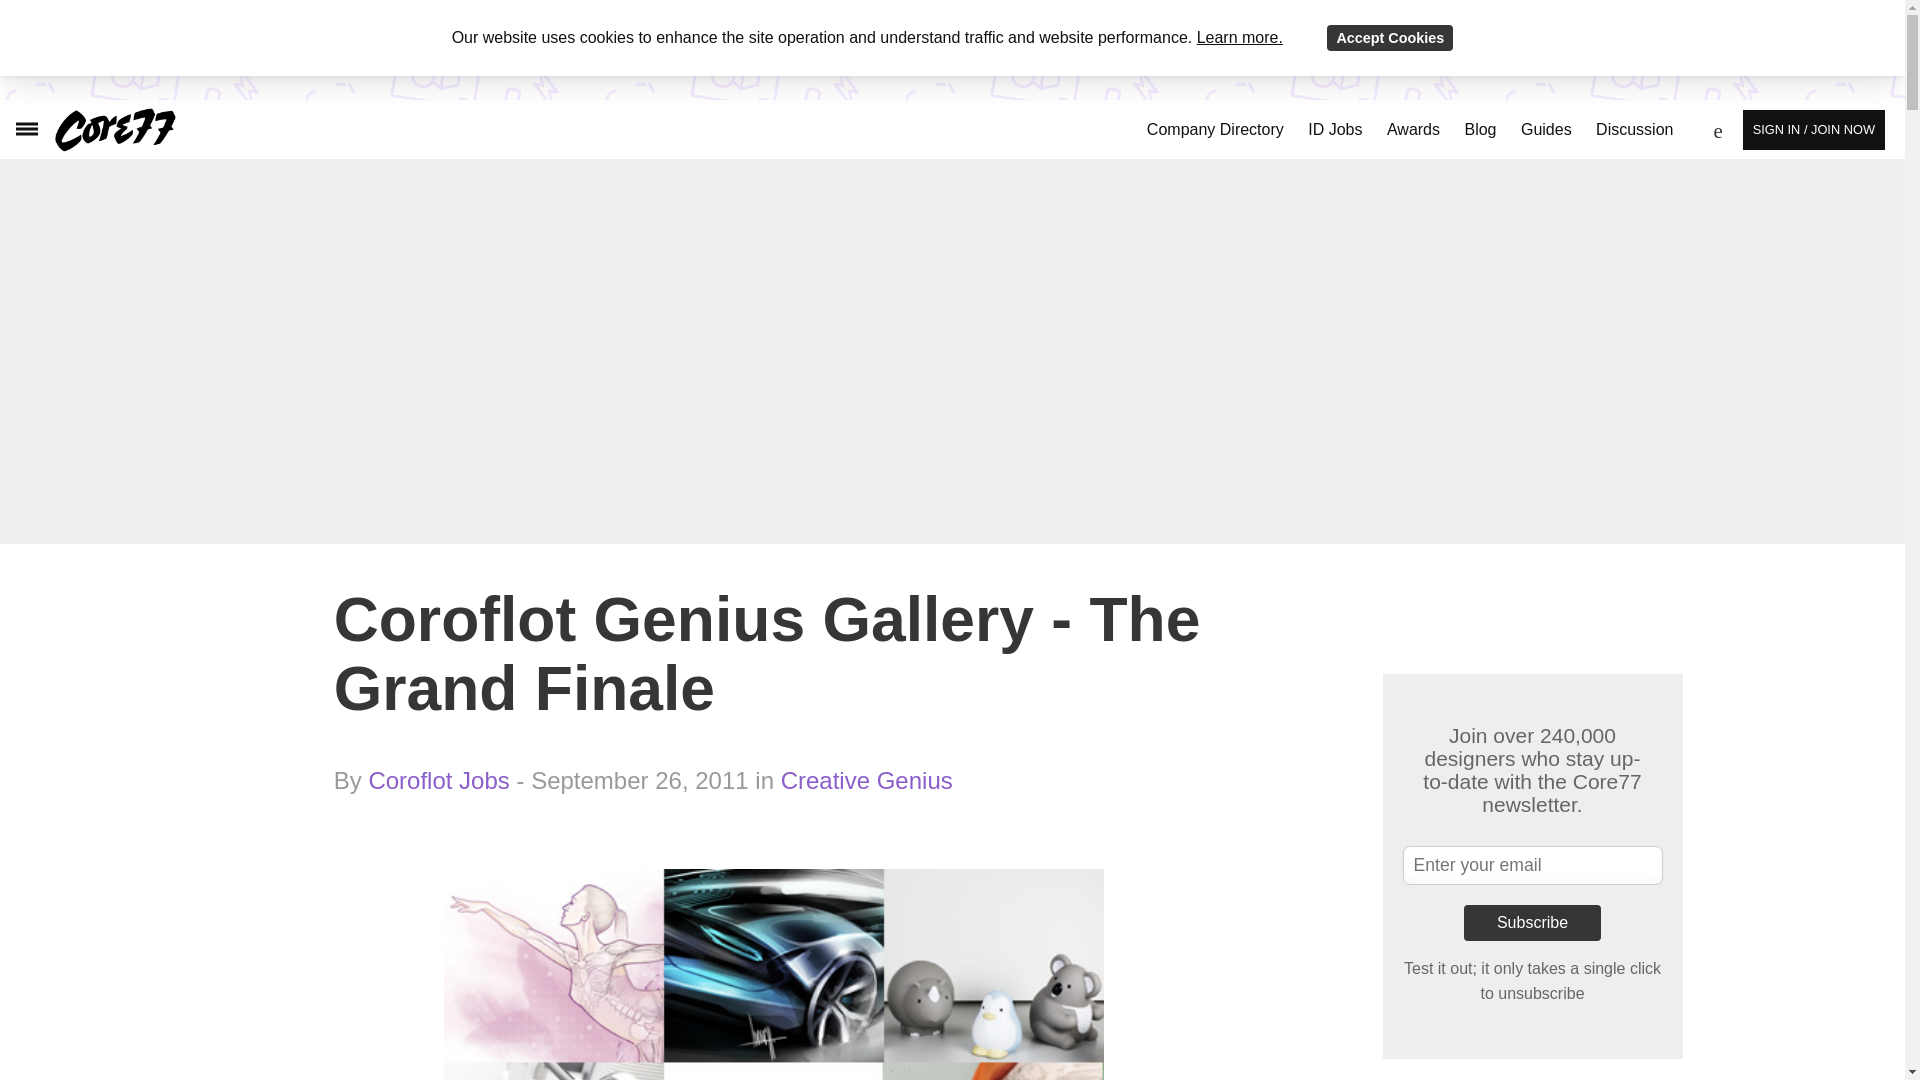 The image size is (1920, 1080). Describe the element at coordinates (438, 780) in the screenshot. I see `Coroflot Jobs` at that location.